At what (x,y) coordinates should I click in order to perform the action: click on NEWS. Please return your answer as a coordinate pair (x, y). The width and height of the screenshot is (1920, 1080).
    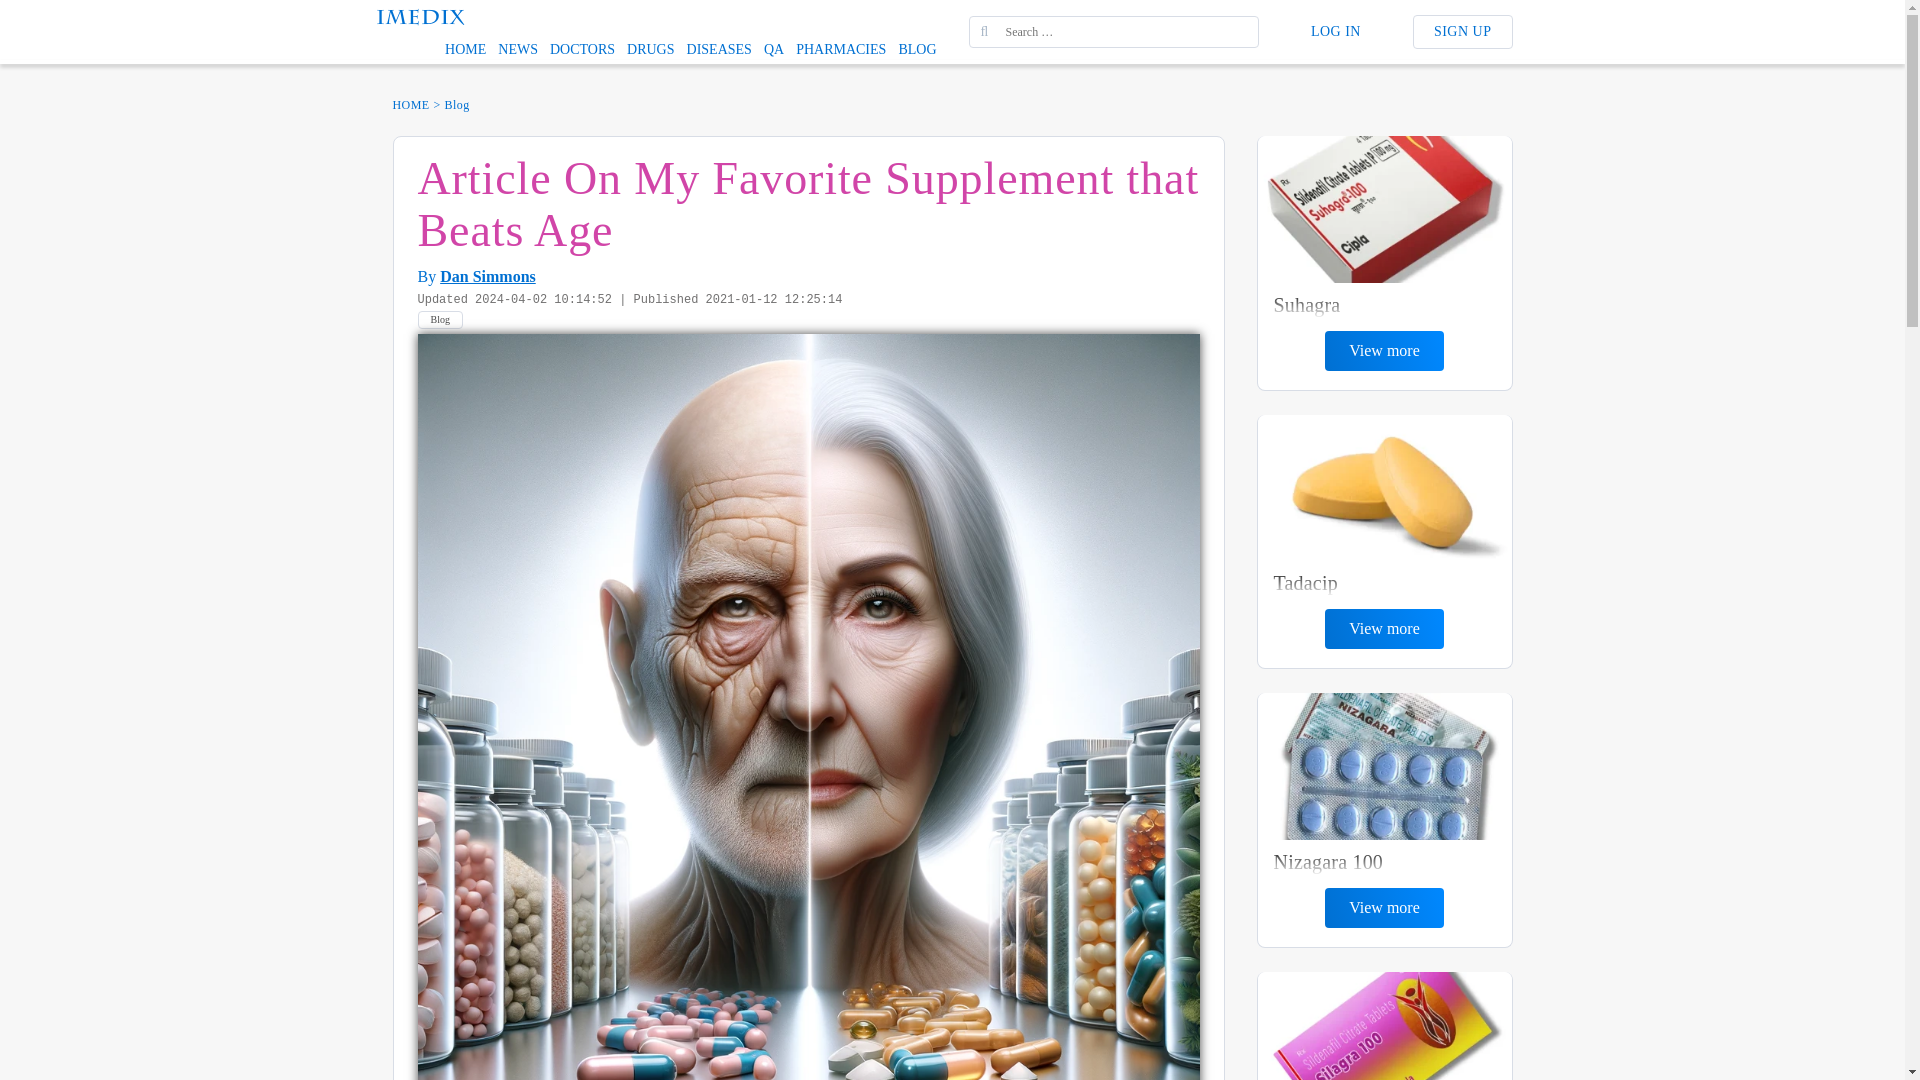
    Looking at the image, I should click on (517, 49).